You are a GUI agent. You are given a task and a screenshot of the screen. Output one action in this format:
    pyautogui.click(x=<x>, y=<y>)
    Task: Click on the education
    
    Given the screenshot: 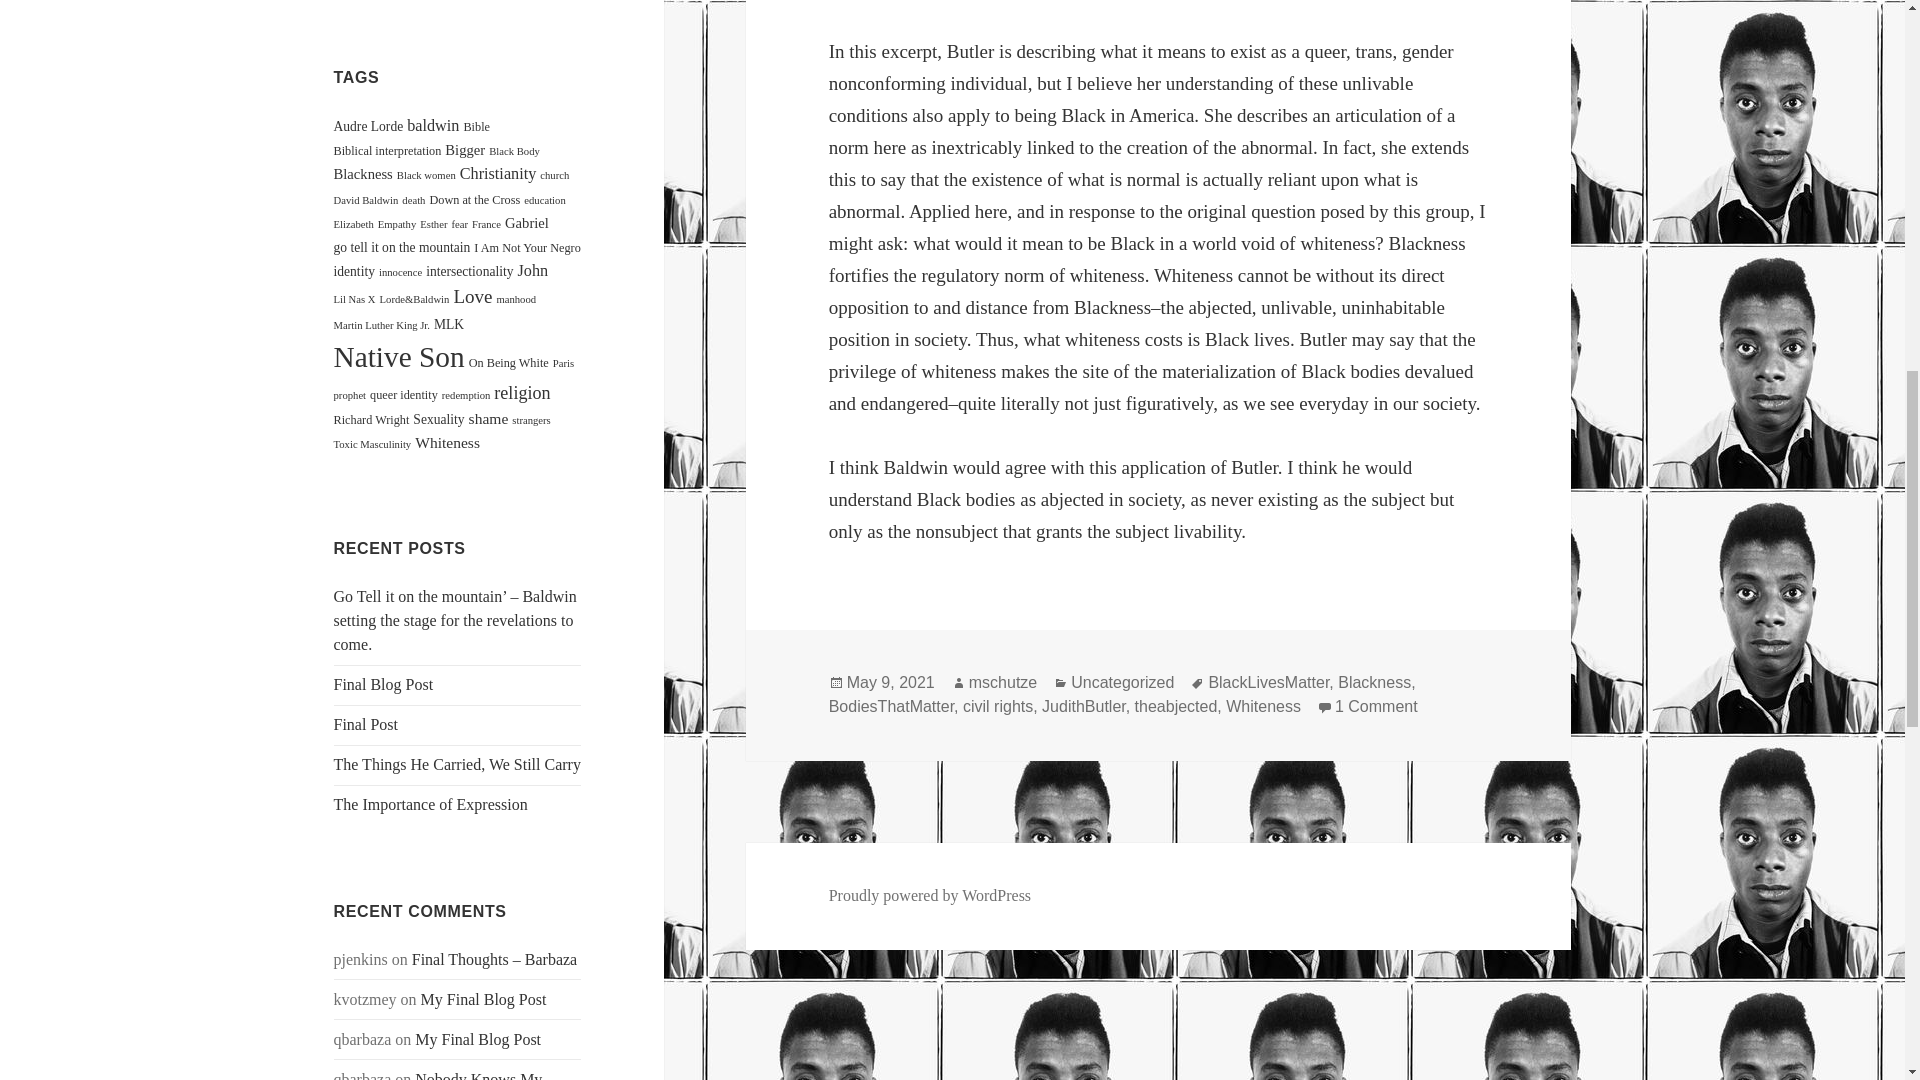 What is the action you would take?
    pyautogui.click(x=544, y=200)
    